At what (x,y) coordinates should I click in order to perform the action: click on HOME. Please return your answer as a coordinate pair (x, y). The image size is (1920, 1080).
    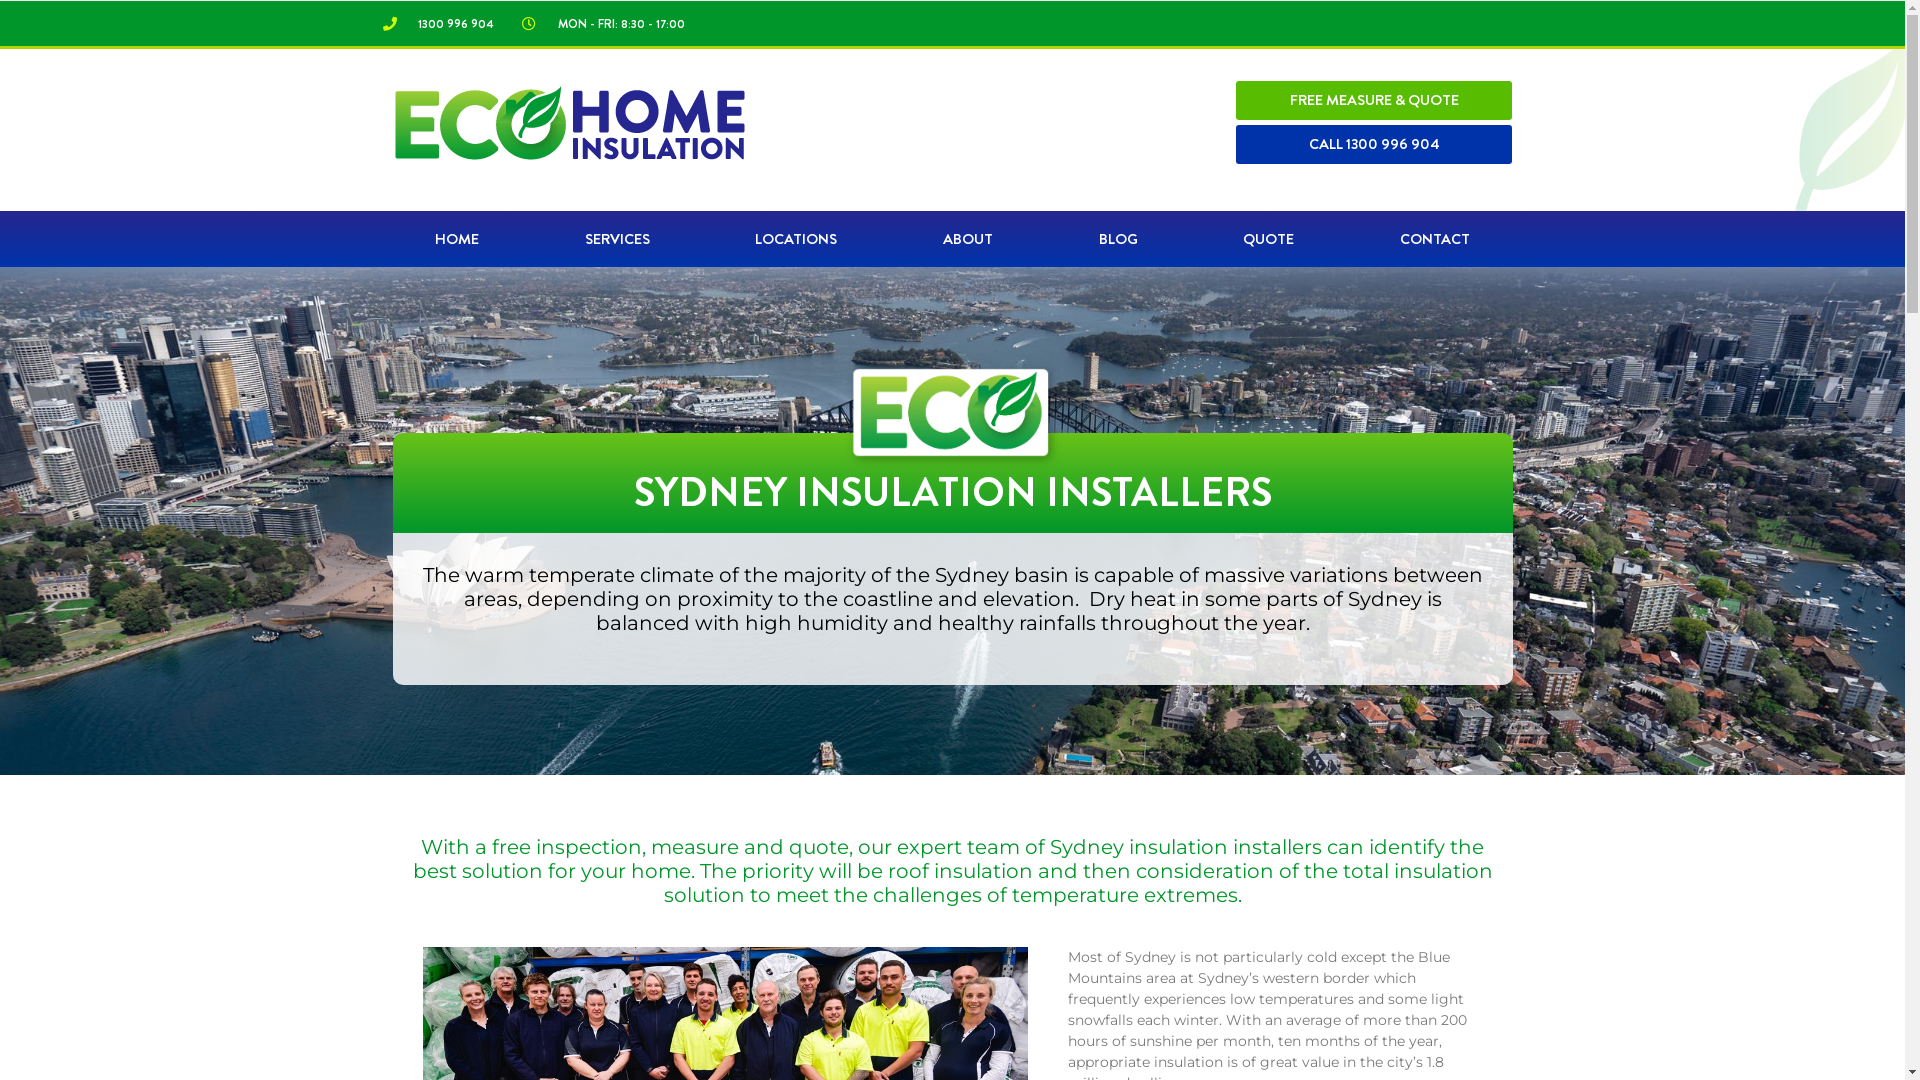
    Looking at the image, I should click on (457, 239).